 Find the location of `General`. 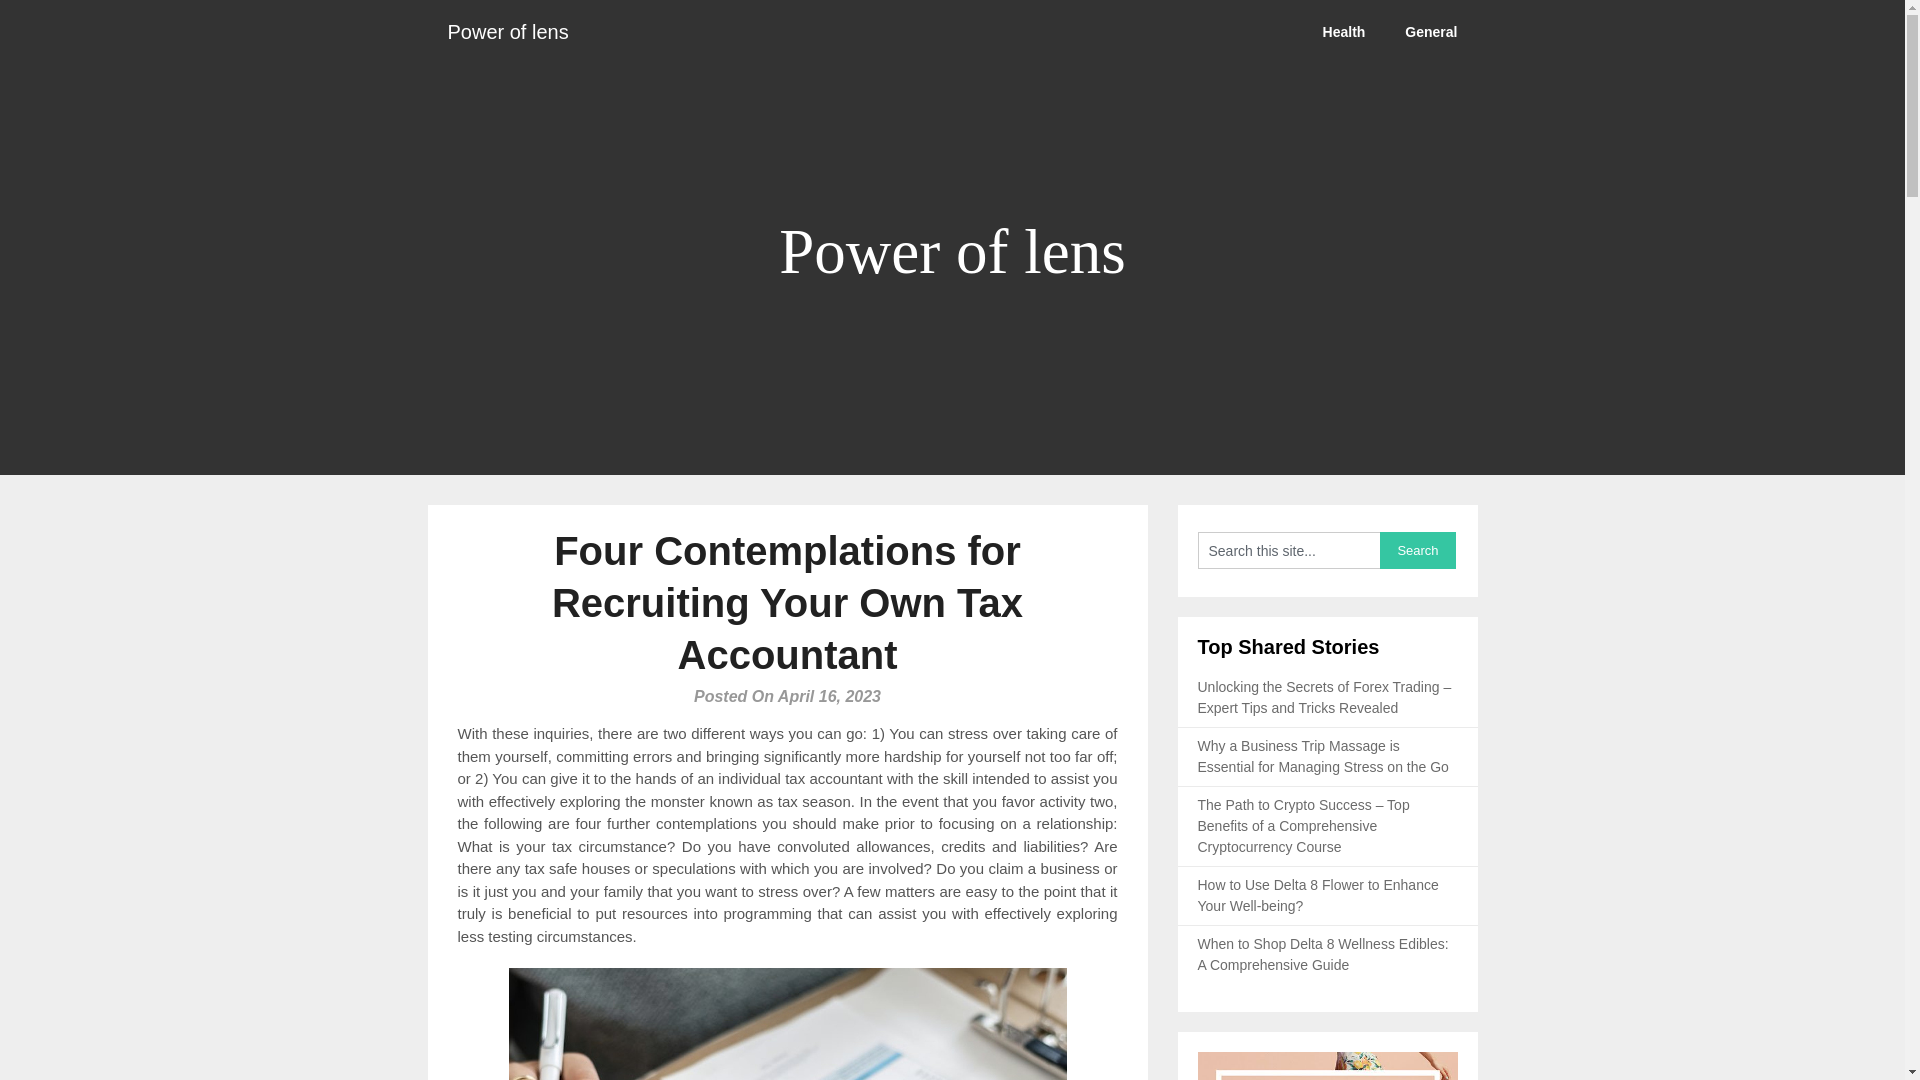

General is located at coordinates (1430, 32).